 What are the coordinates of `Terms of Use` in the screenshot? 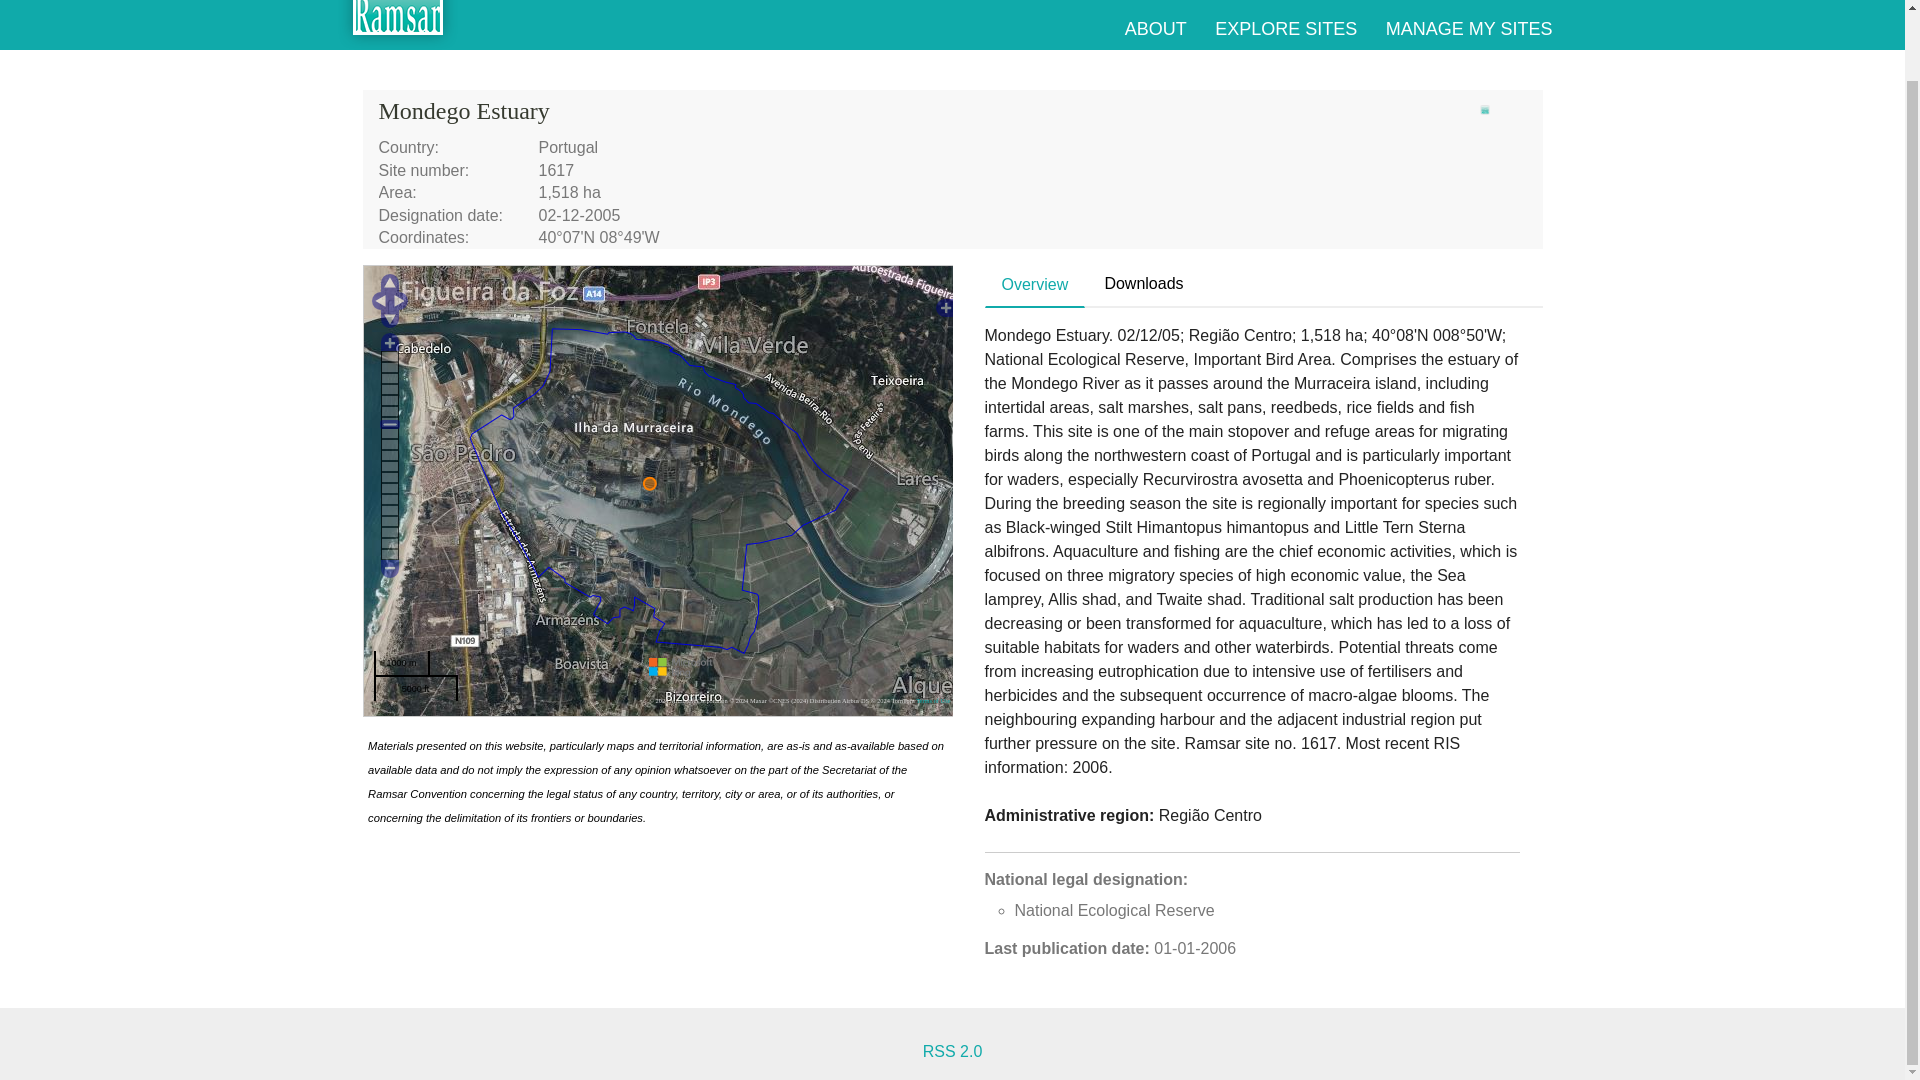 It's located at (932, 700).